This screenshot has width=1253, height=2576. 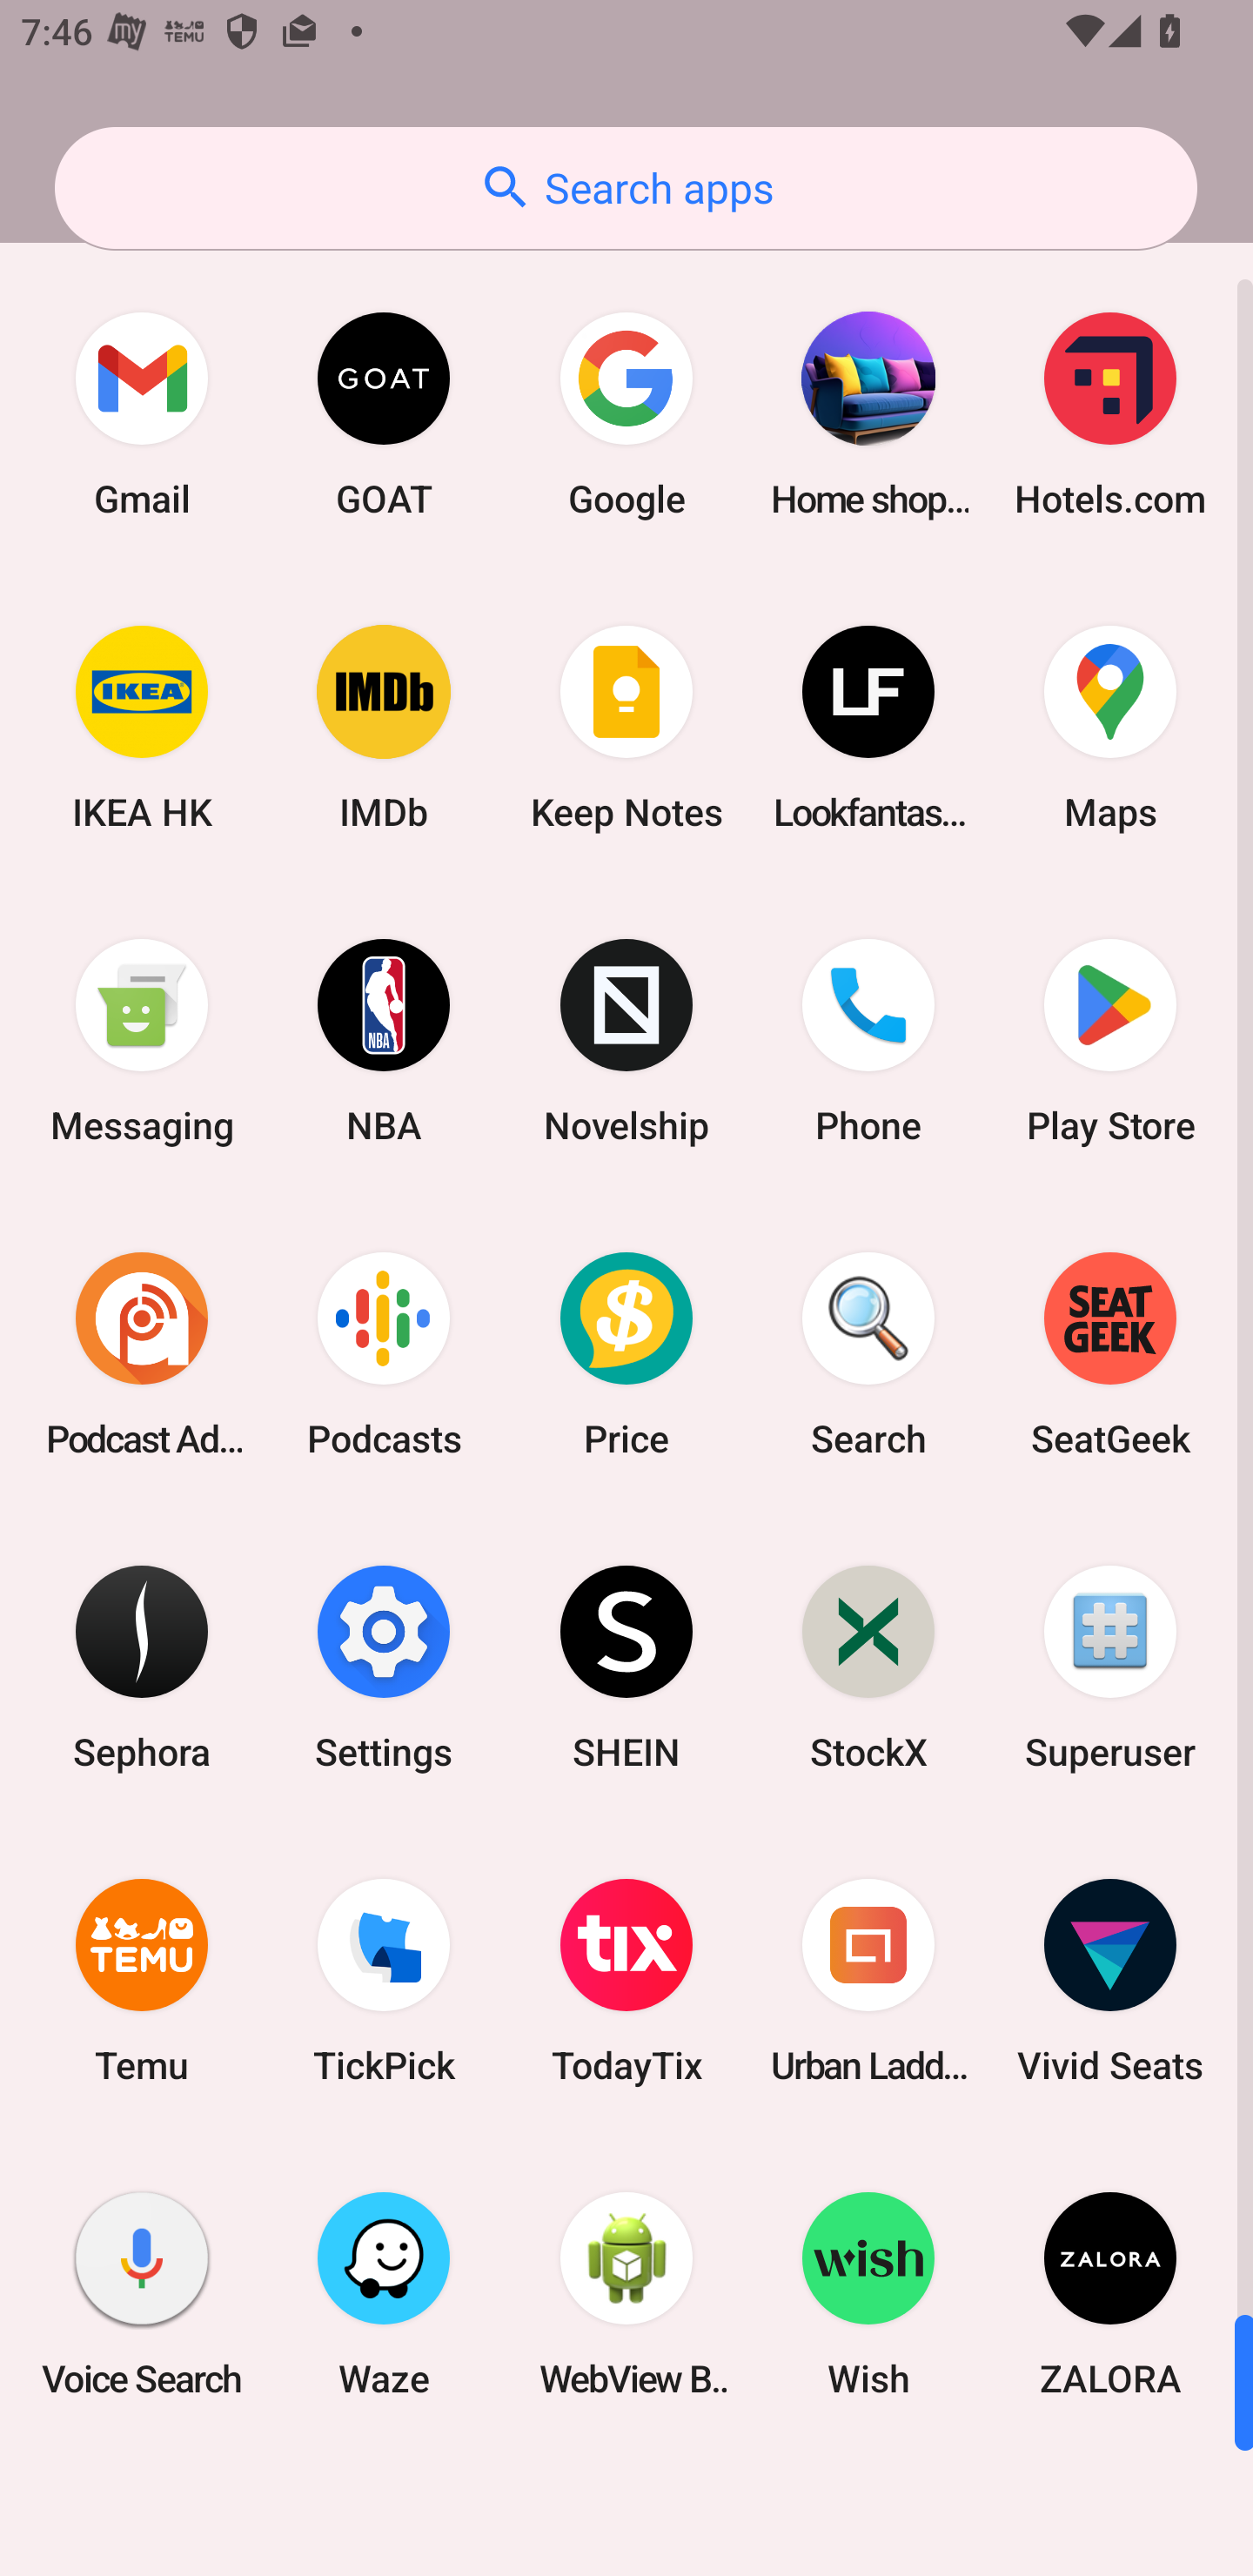 I want to click on Superuser, so click(x=1110, y=1666).